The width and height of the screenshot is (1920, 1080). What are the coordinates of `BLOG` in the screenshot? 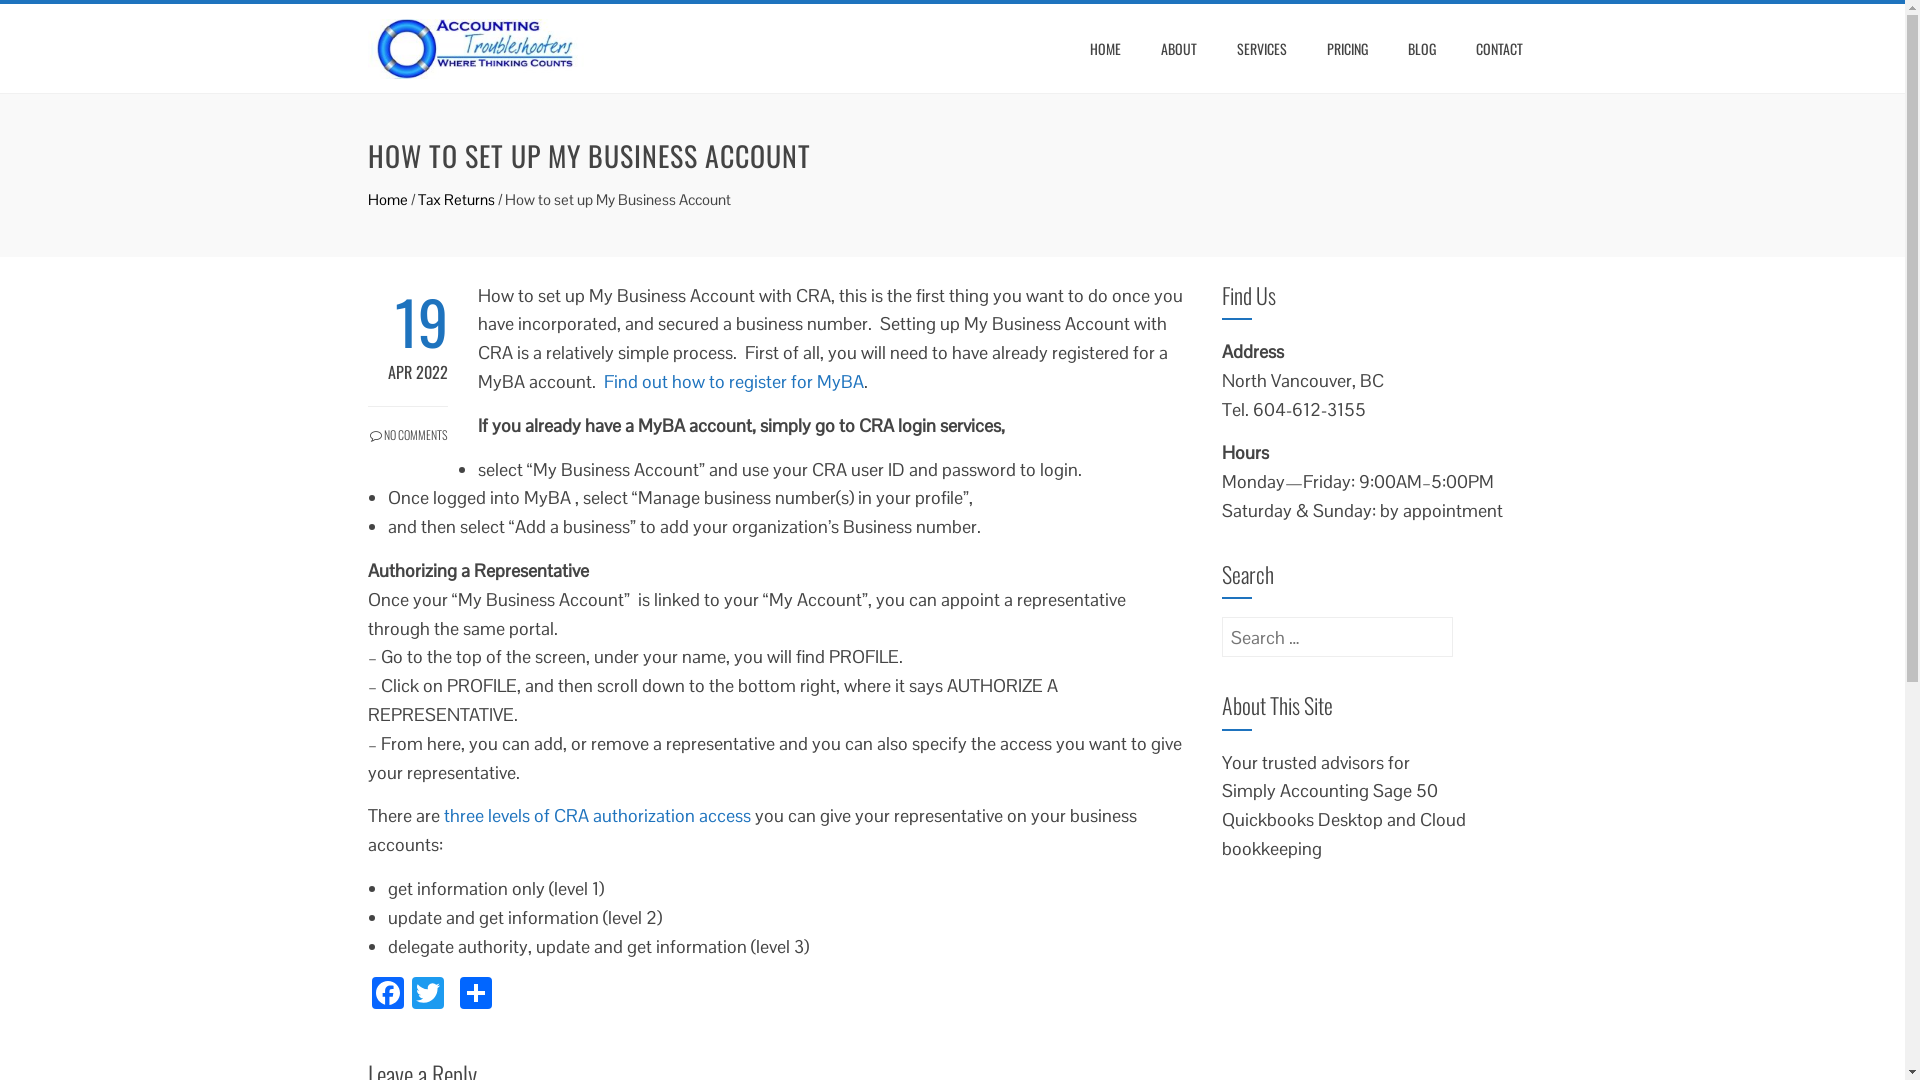 It's located at (1421, 49).